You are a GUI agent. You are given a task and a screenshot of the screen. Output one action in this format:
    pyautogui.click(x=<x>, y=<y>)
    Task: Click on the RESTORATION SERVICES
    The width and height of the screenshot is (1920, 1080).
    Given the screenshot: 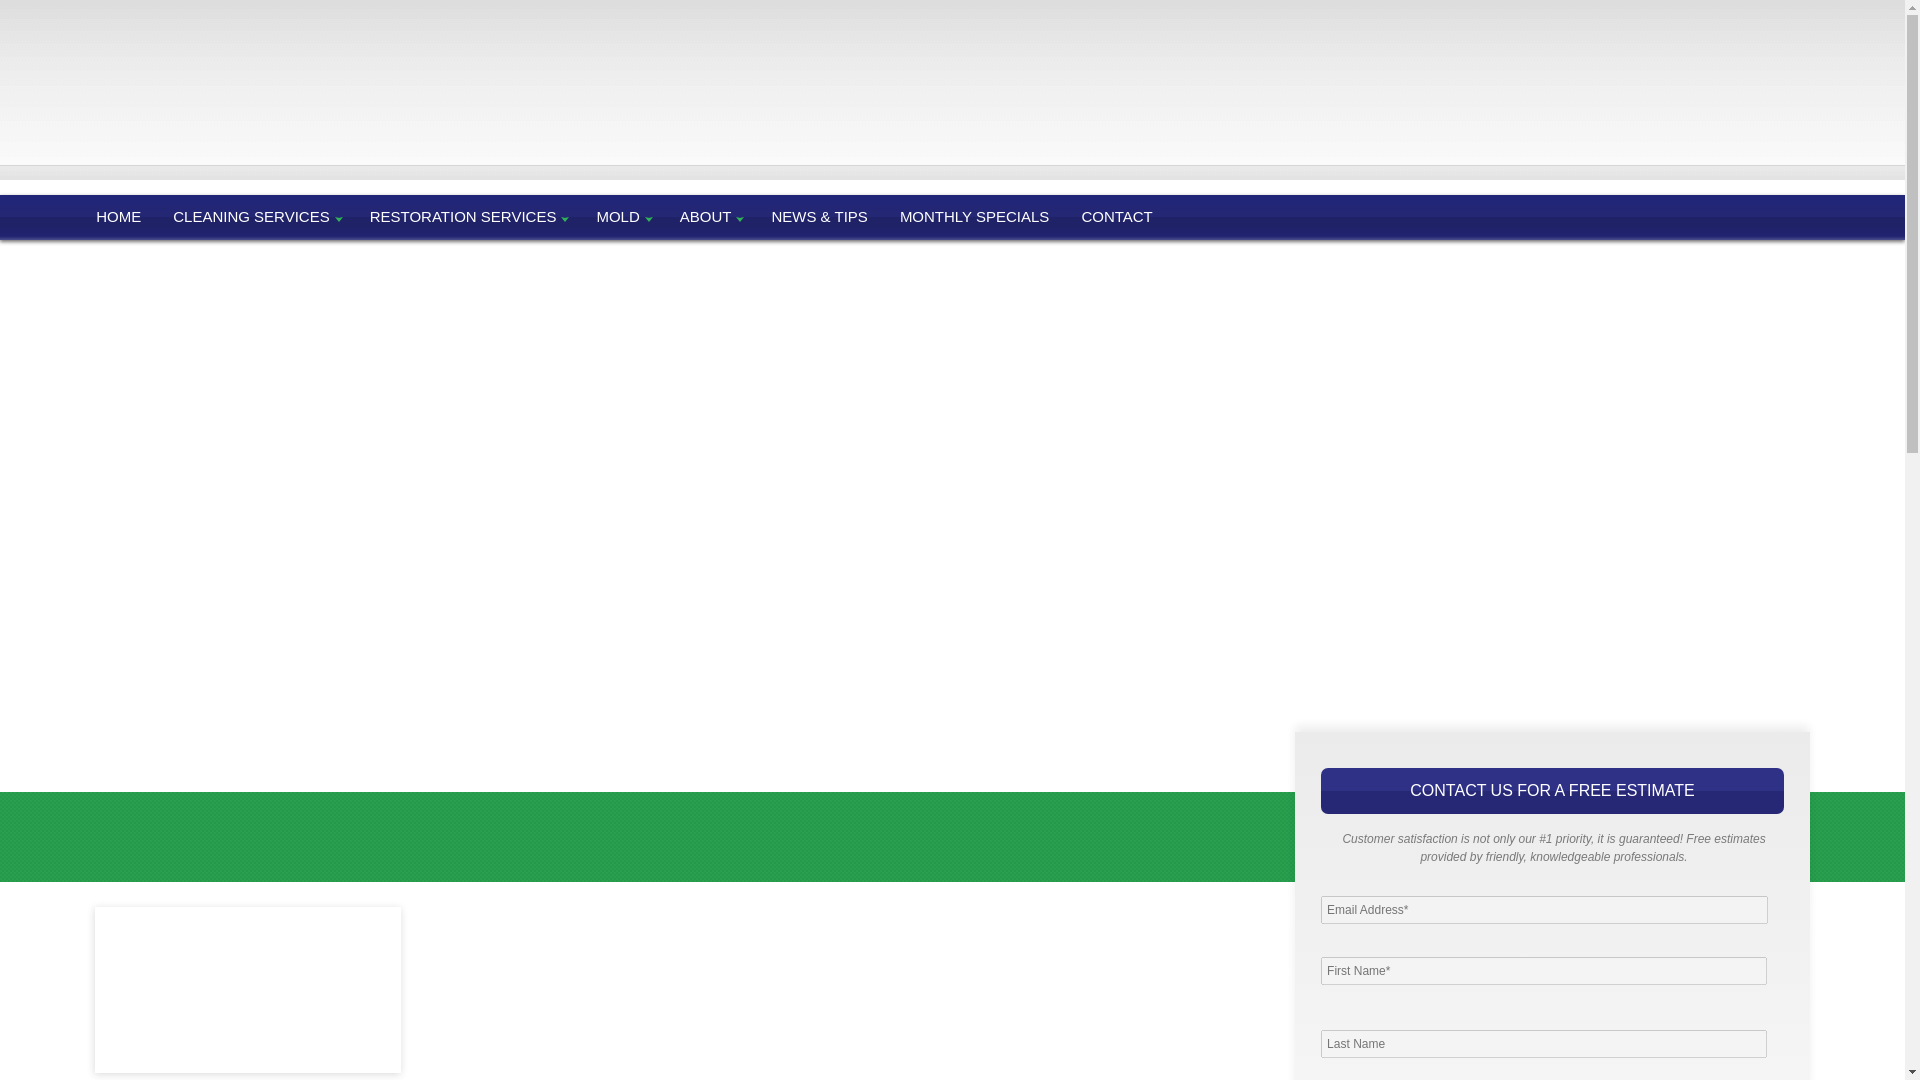 What is the action you would take?
    pyautogui.click(x=470, y=216)
    